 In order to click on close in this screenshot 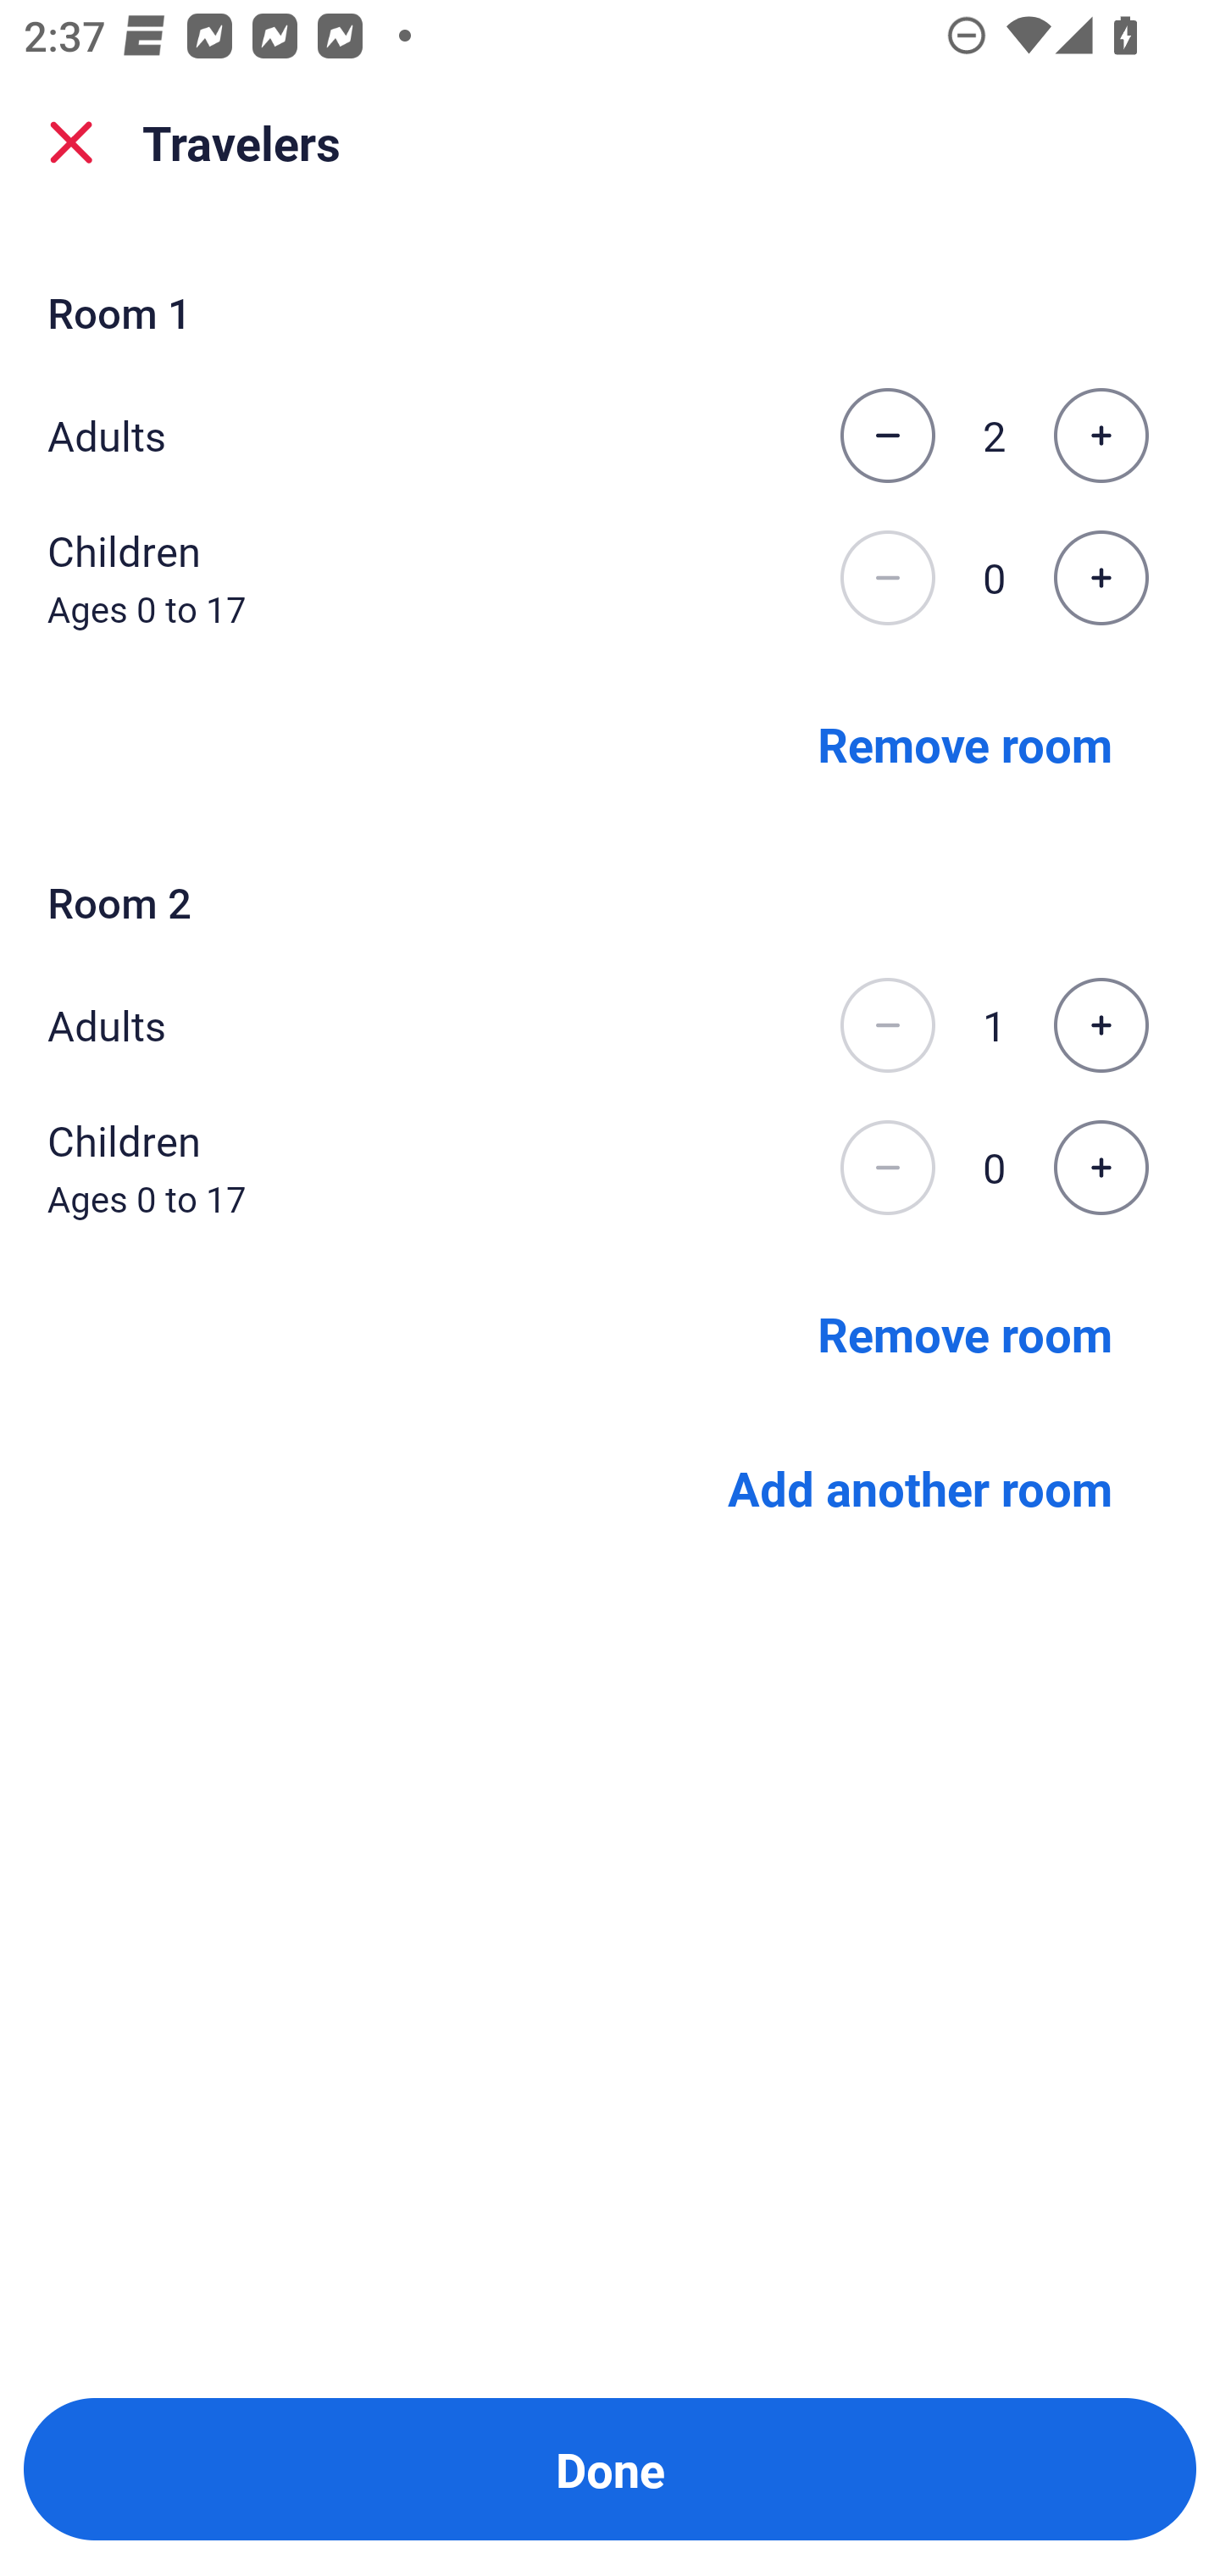, I will do `click(71, 142)`.